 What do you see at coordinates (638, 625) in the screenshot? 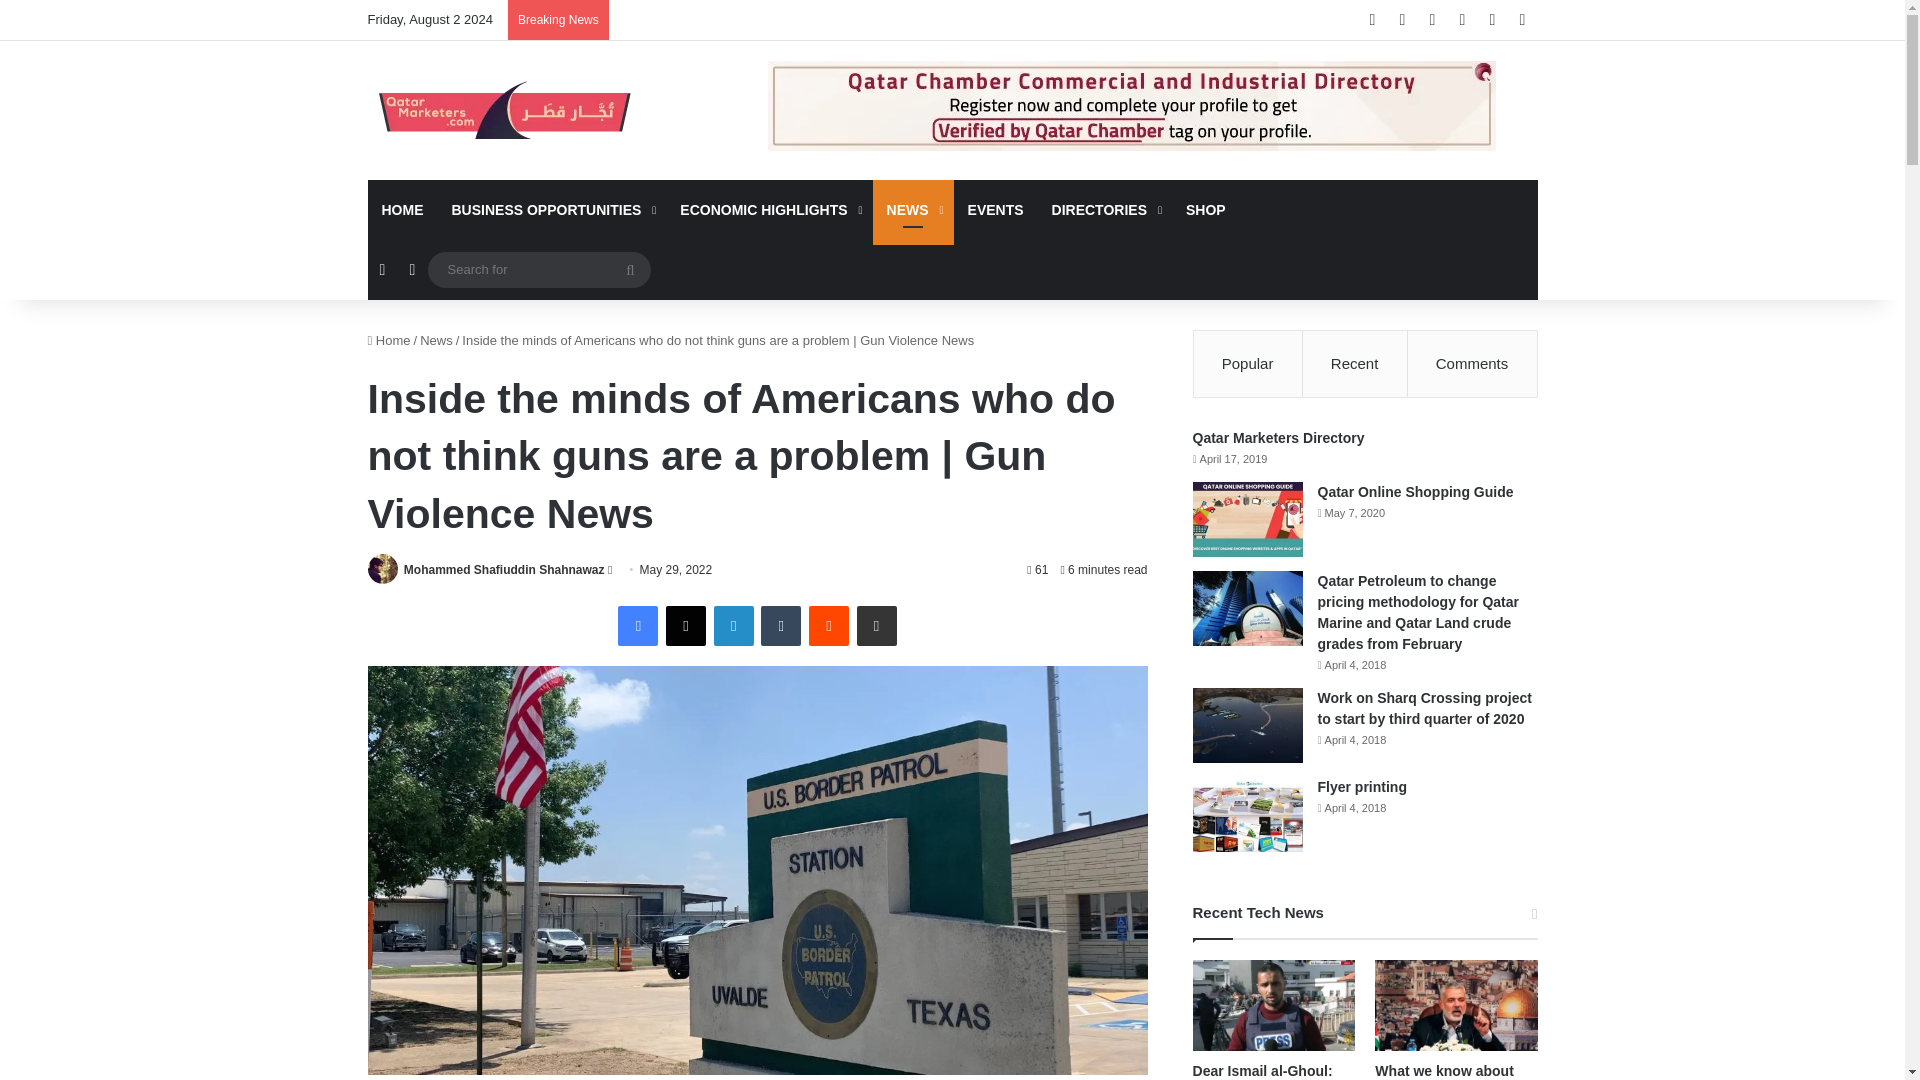
I see `Facebook` at bounding box center [638, 625].